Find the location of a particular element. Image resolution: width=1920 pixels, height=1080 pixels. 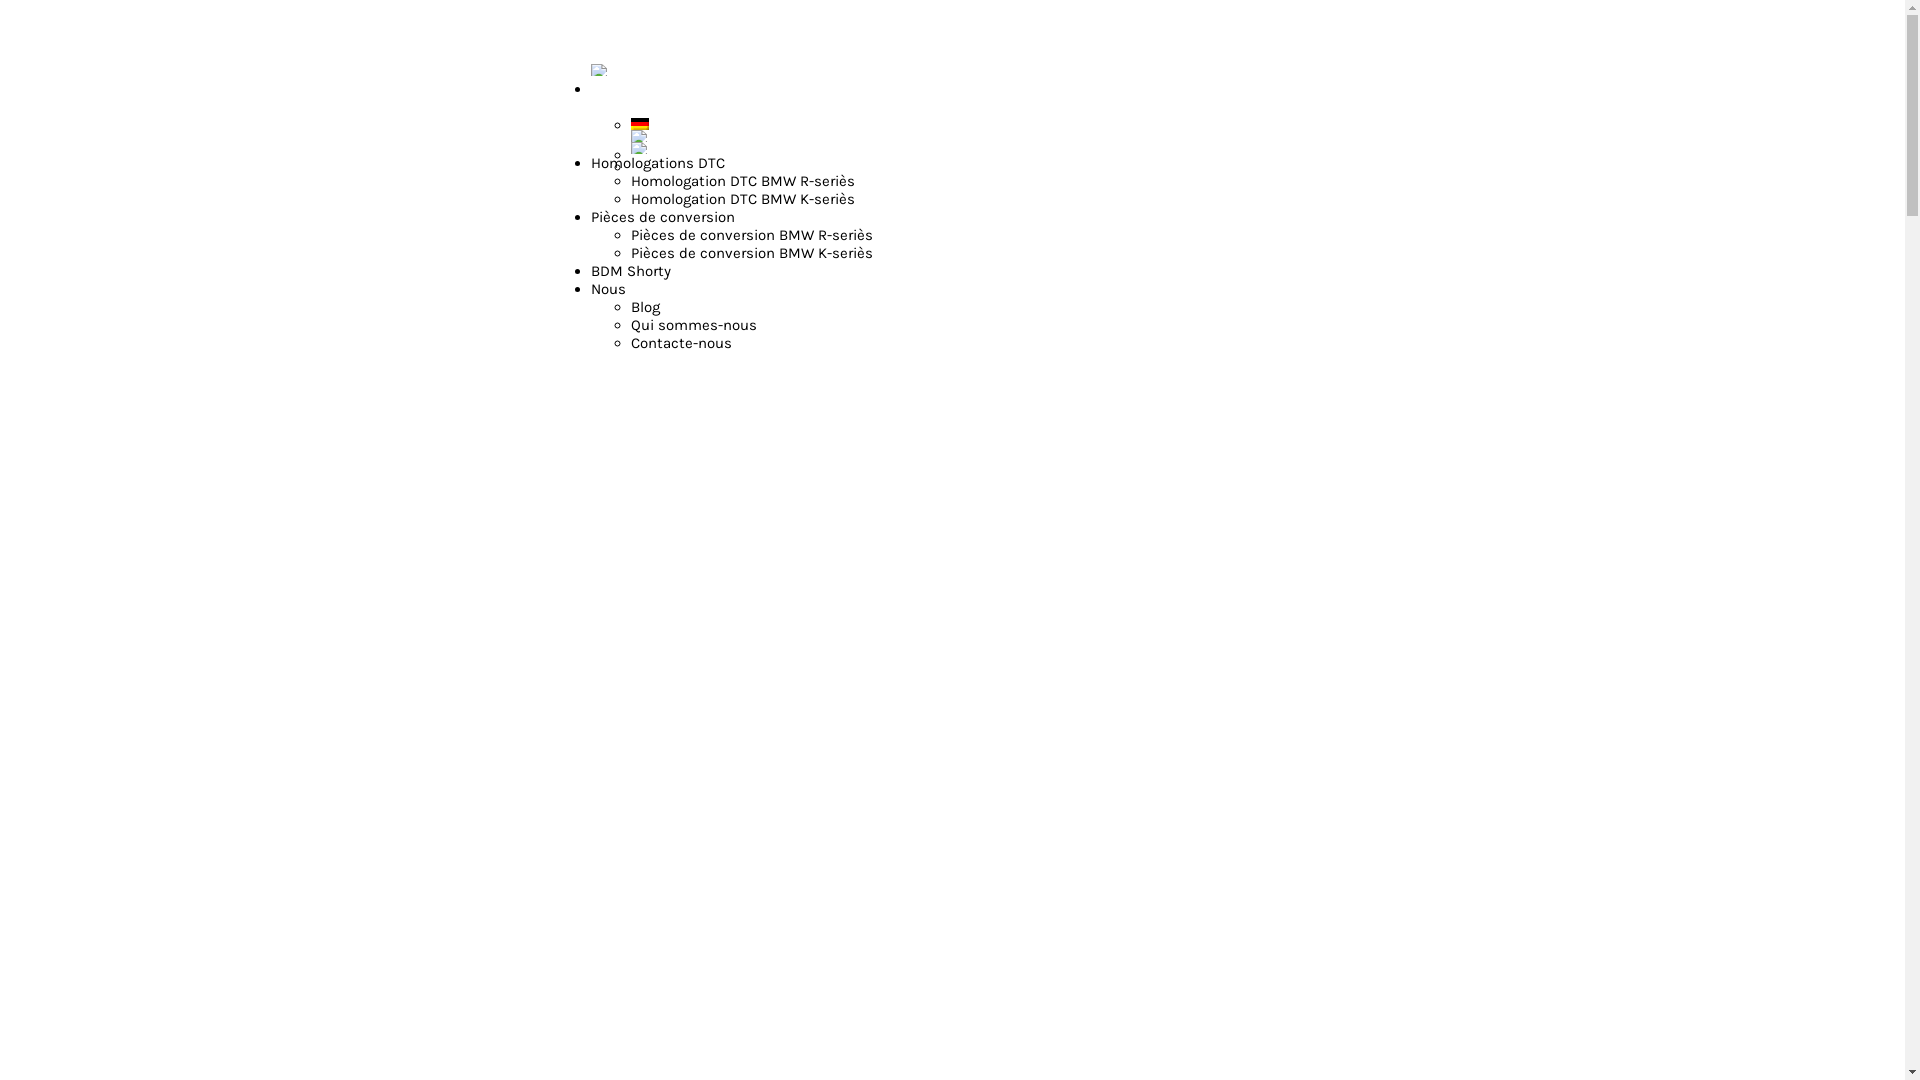

Blog is located at coordinates (646, 307).